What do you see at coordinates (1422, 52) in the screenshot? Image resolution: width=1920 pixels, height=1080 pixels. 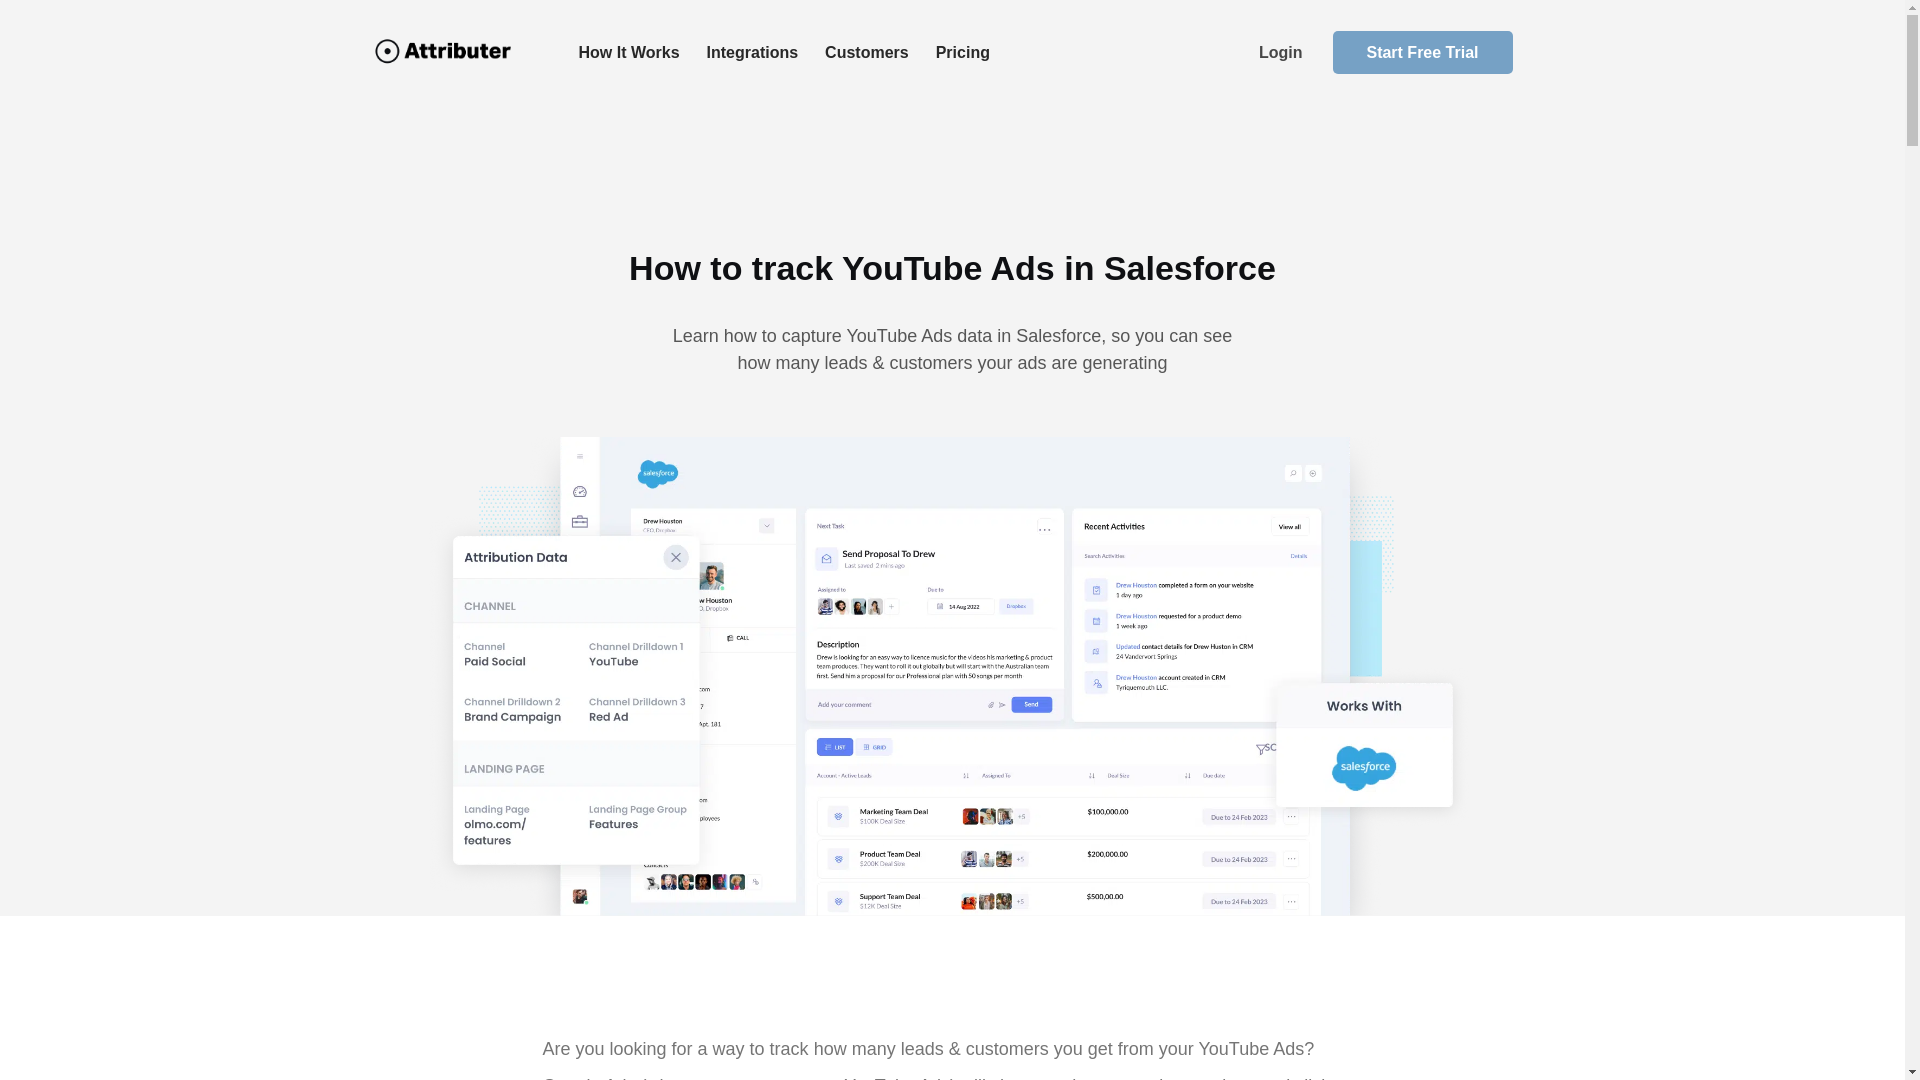 I see `Start Free Trial` at bounding box center [1422, 52].